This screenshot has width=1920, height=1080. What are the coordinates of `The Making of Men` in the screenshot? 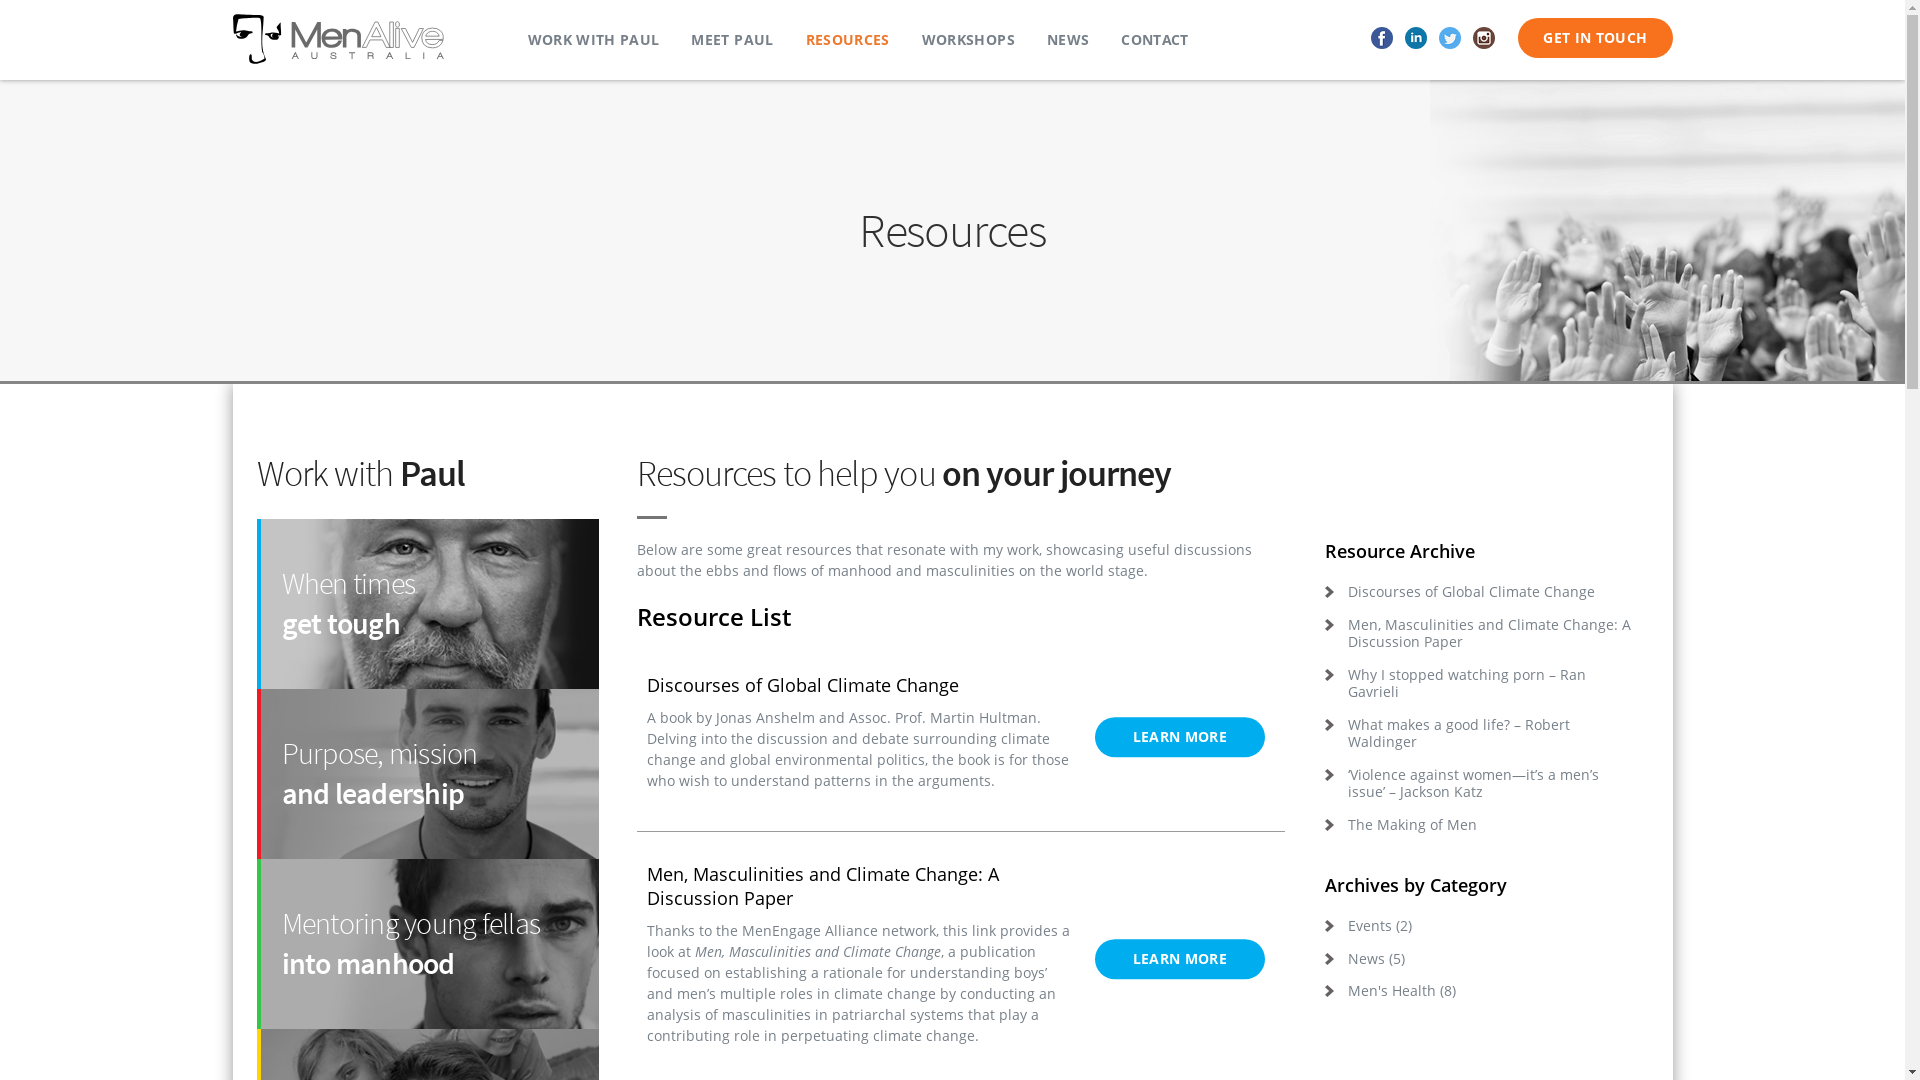 It's located at (1481, 825).